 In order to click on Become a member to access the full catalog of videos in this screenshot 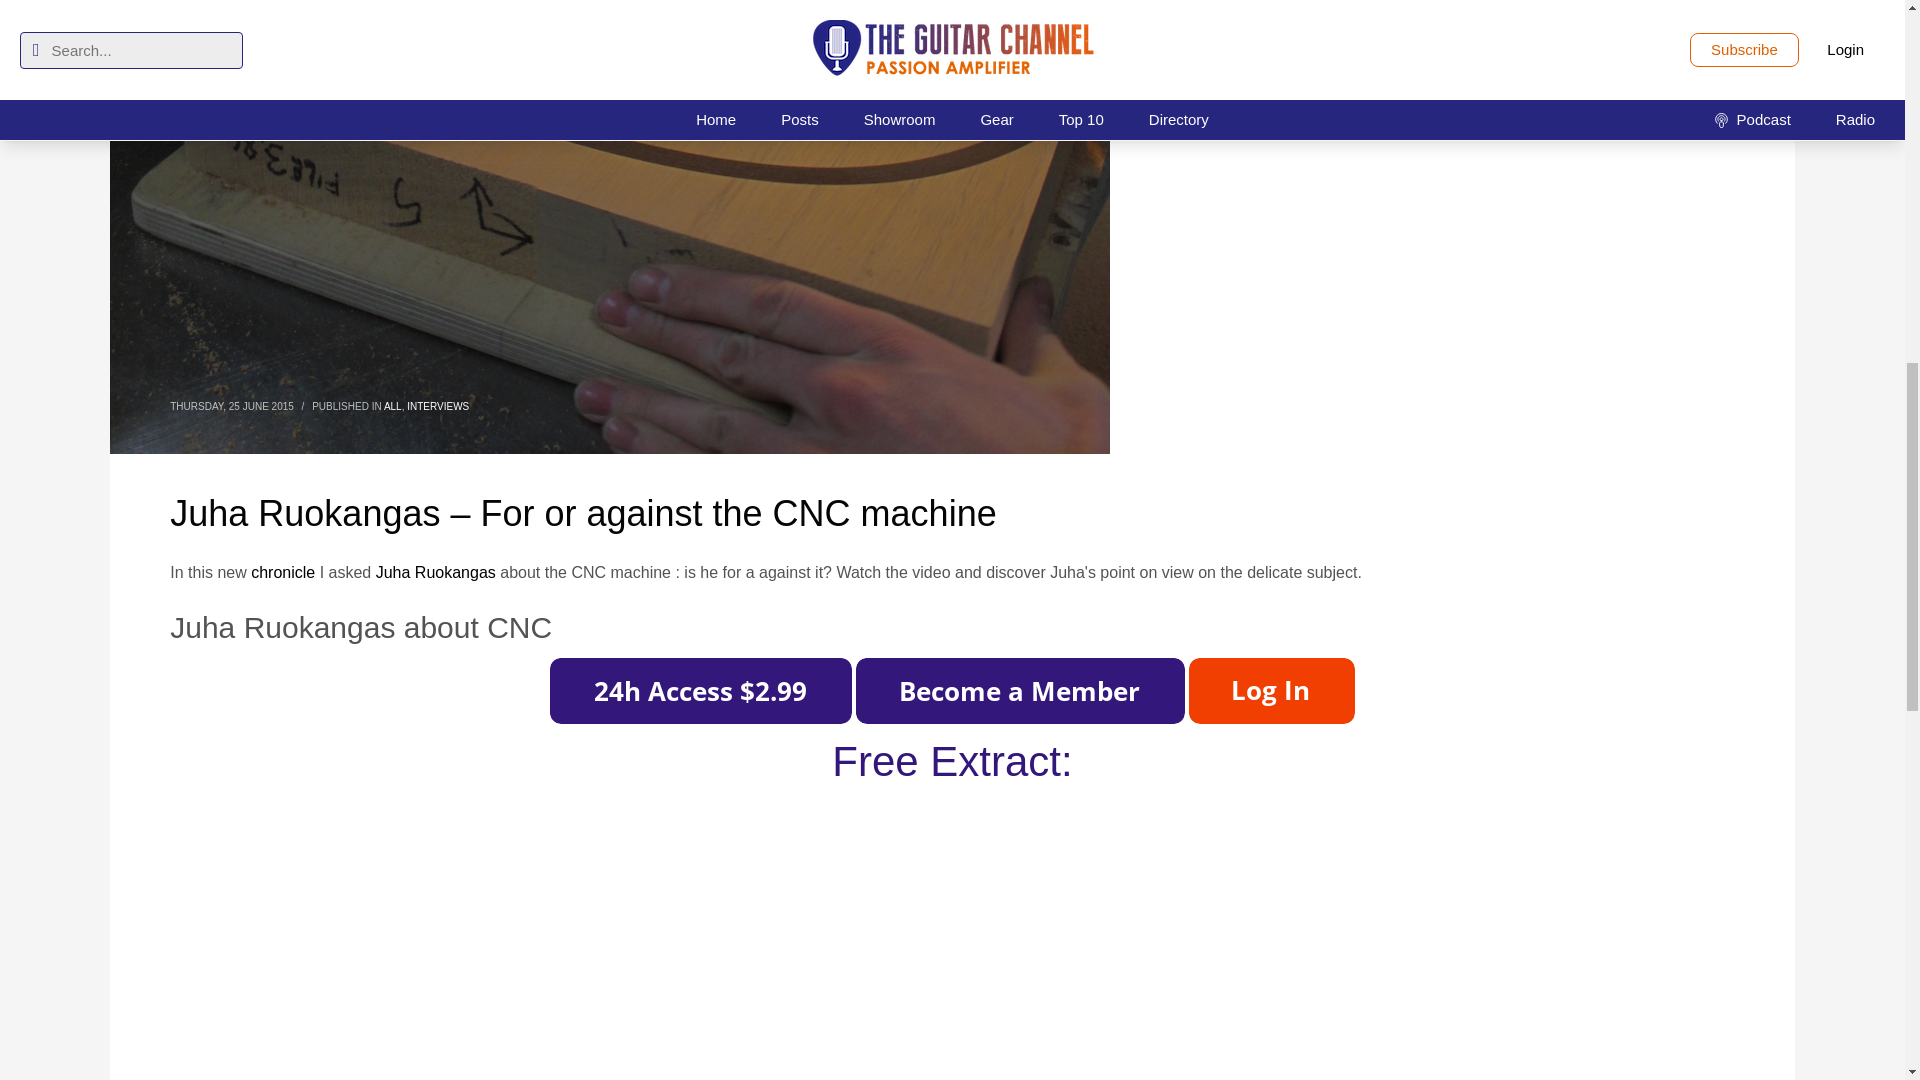, I will do `click(1020, 690)`.